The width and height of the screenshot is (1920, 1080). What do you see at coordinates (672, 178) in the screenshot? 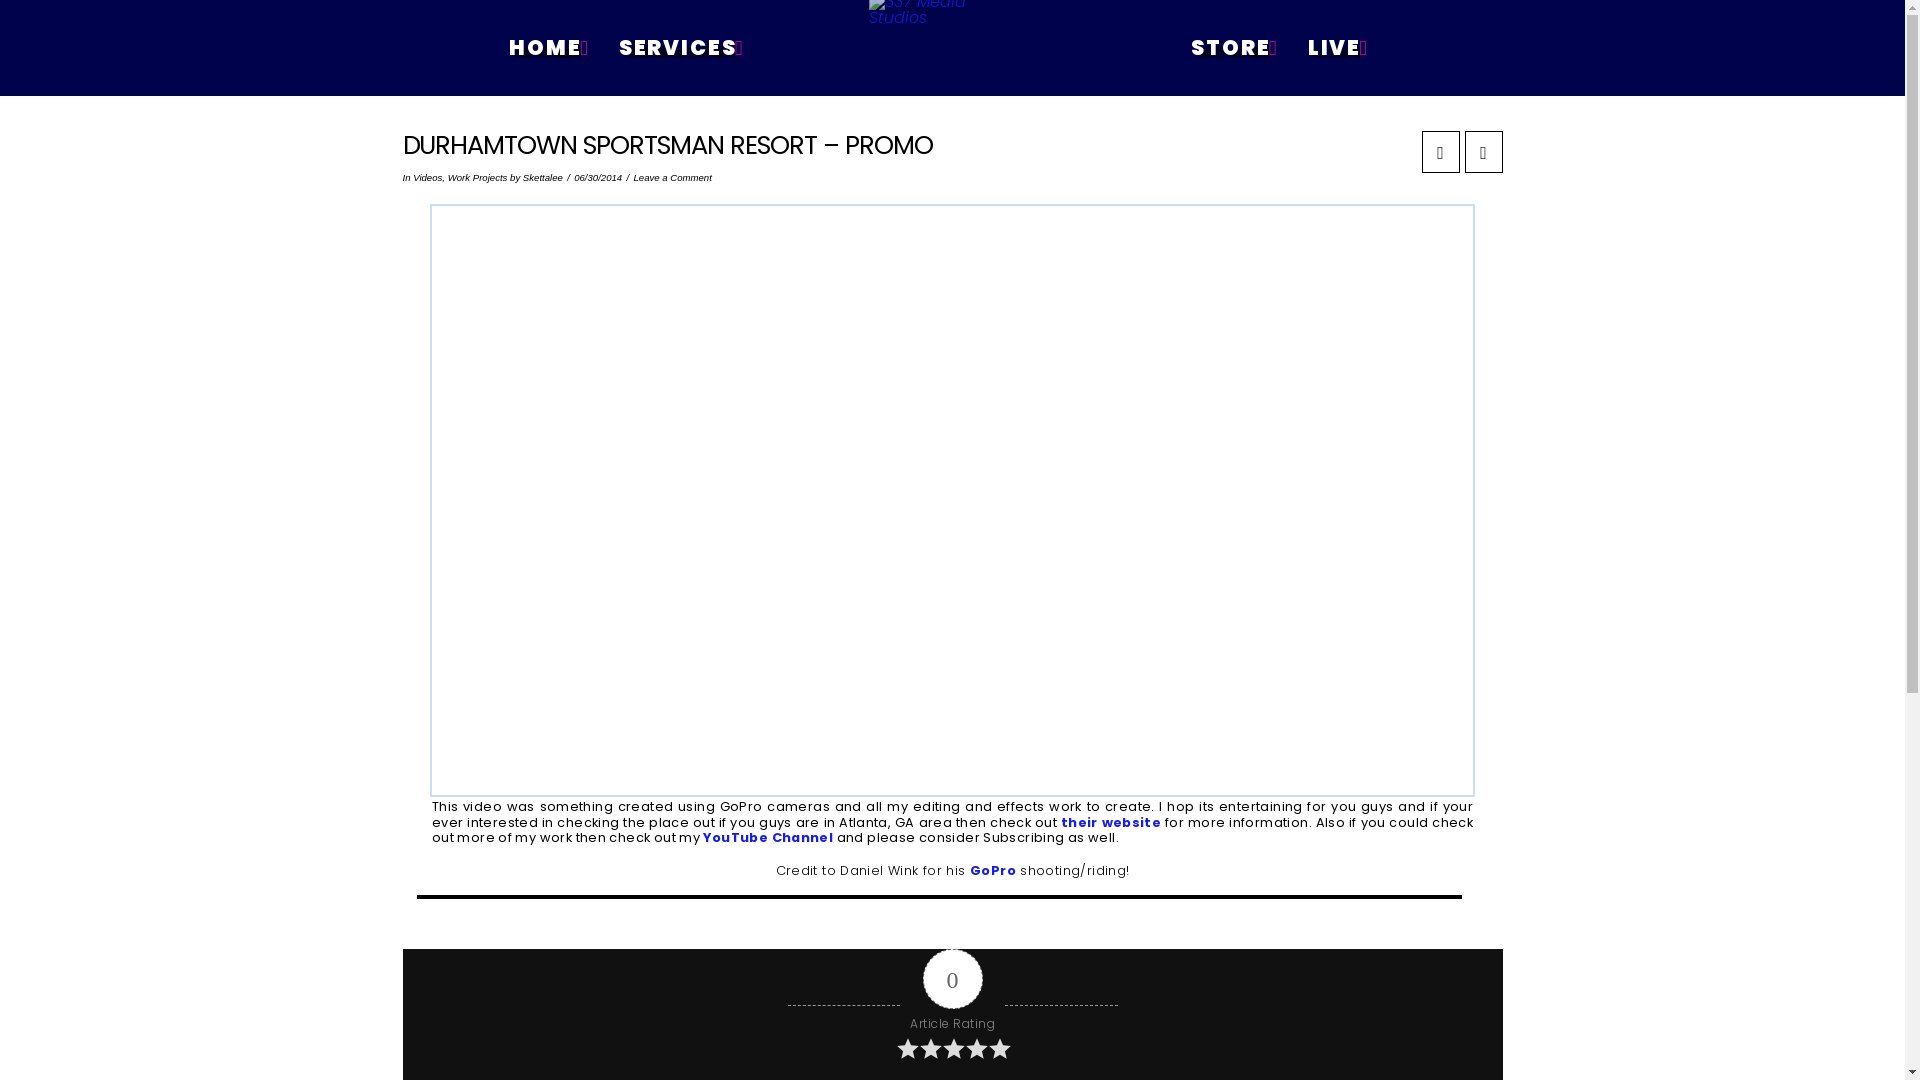
I see `Leave a Comment` at bounding box center [672, 178].